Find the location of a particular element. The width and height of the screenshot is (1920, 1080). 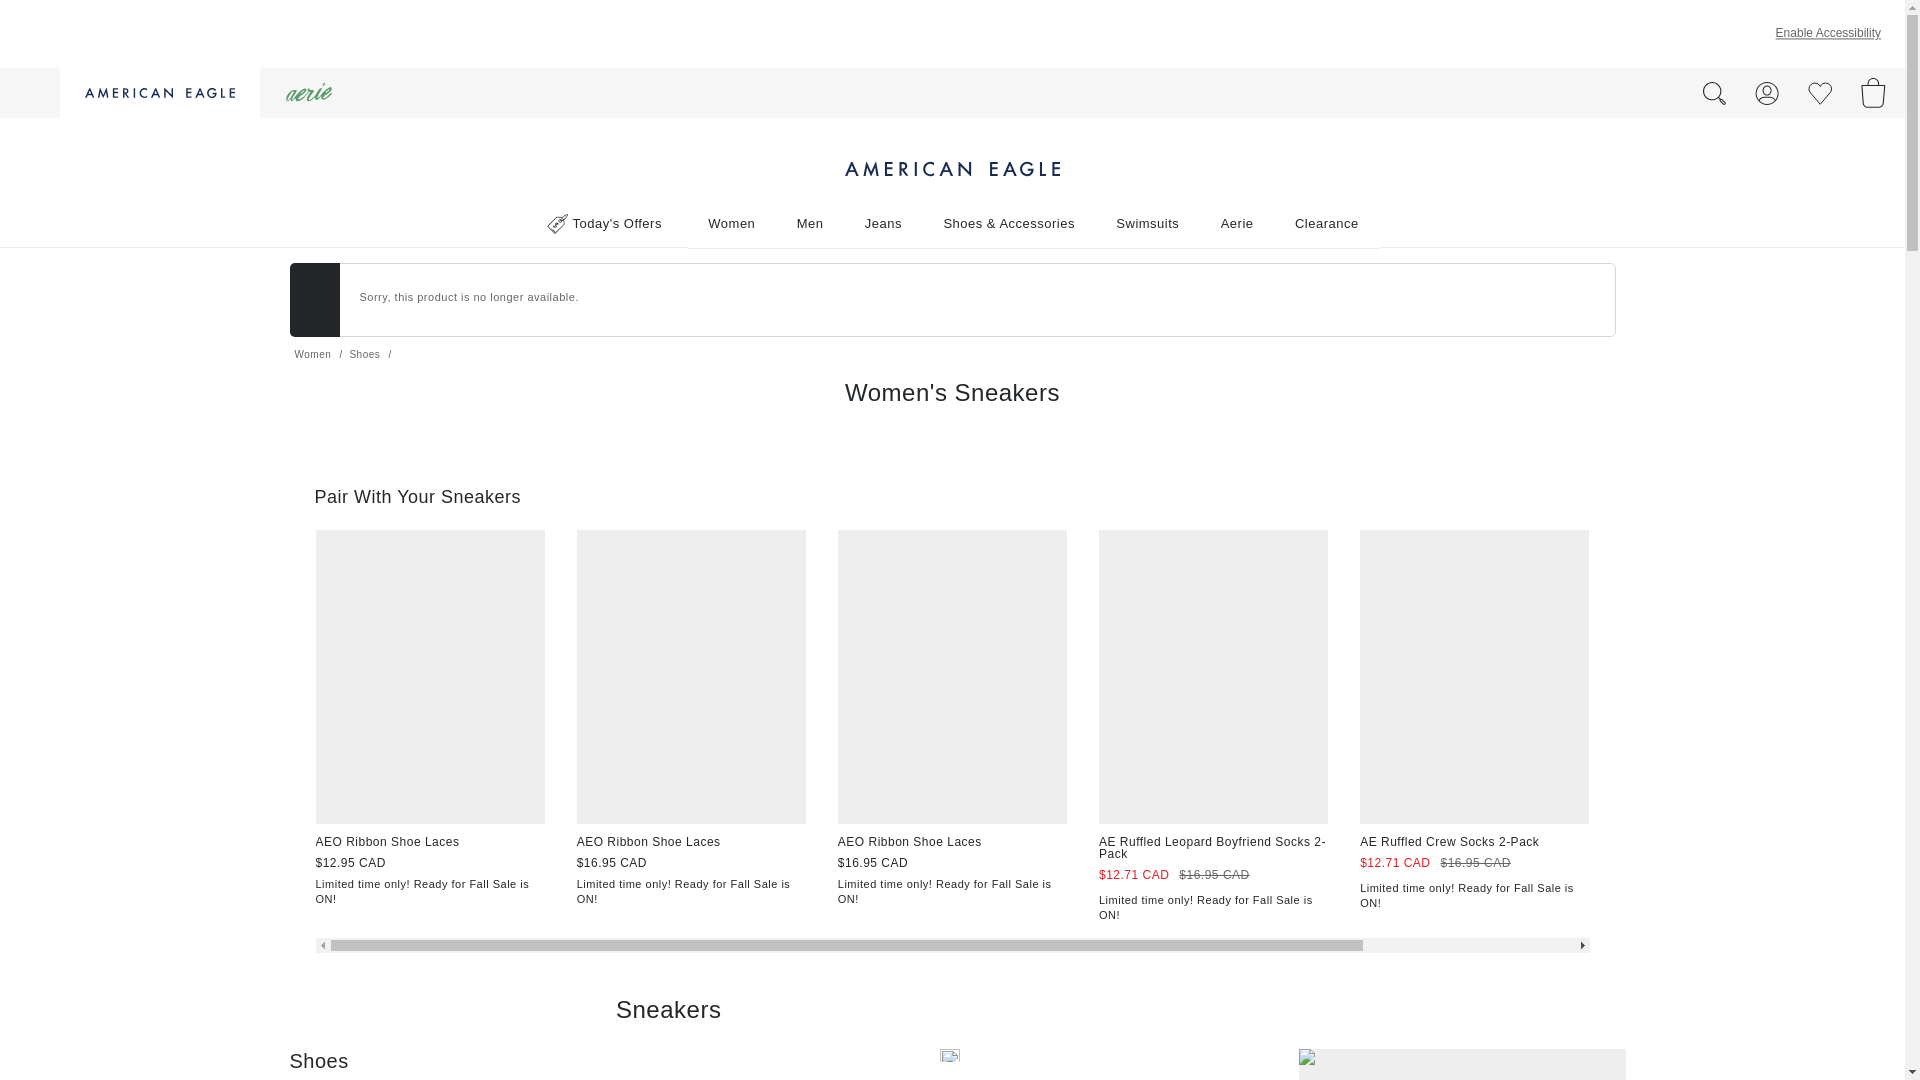

Women is located at coordinates (731, 223).